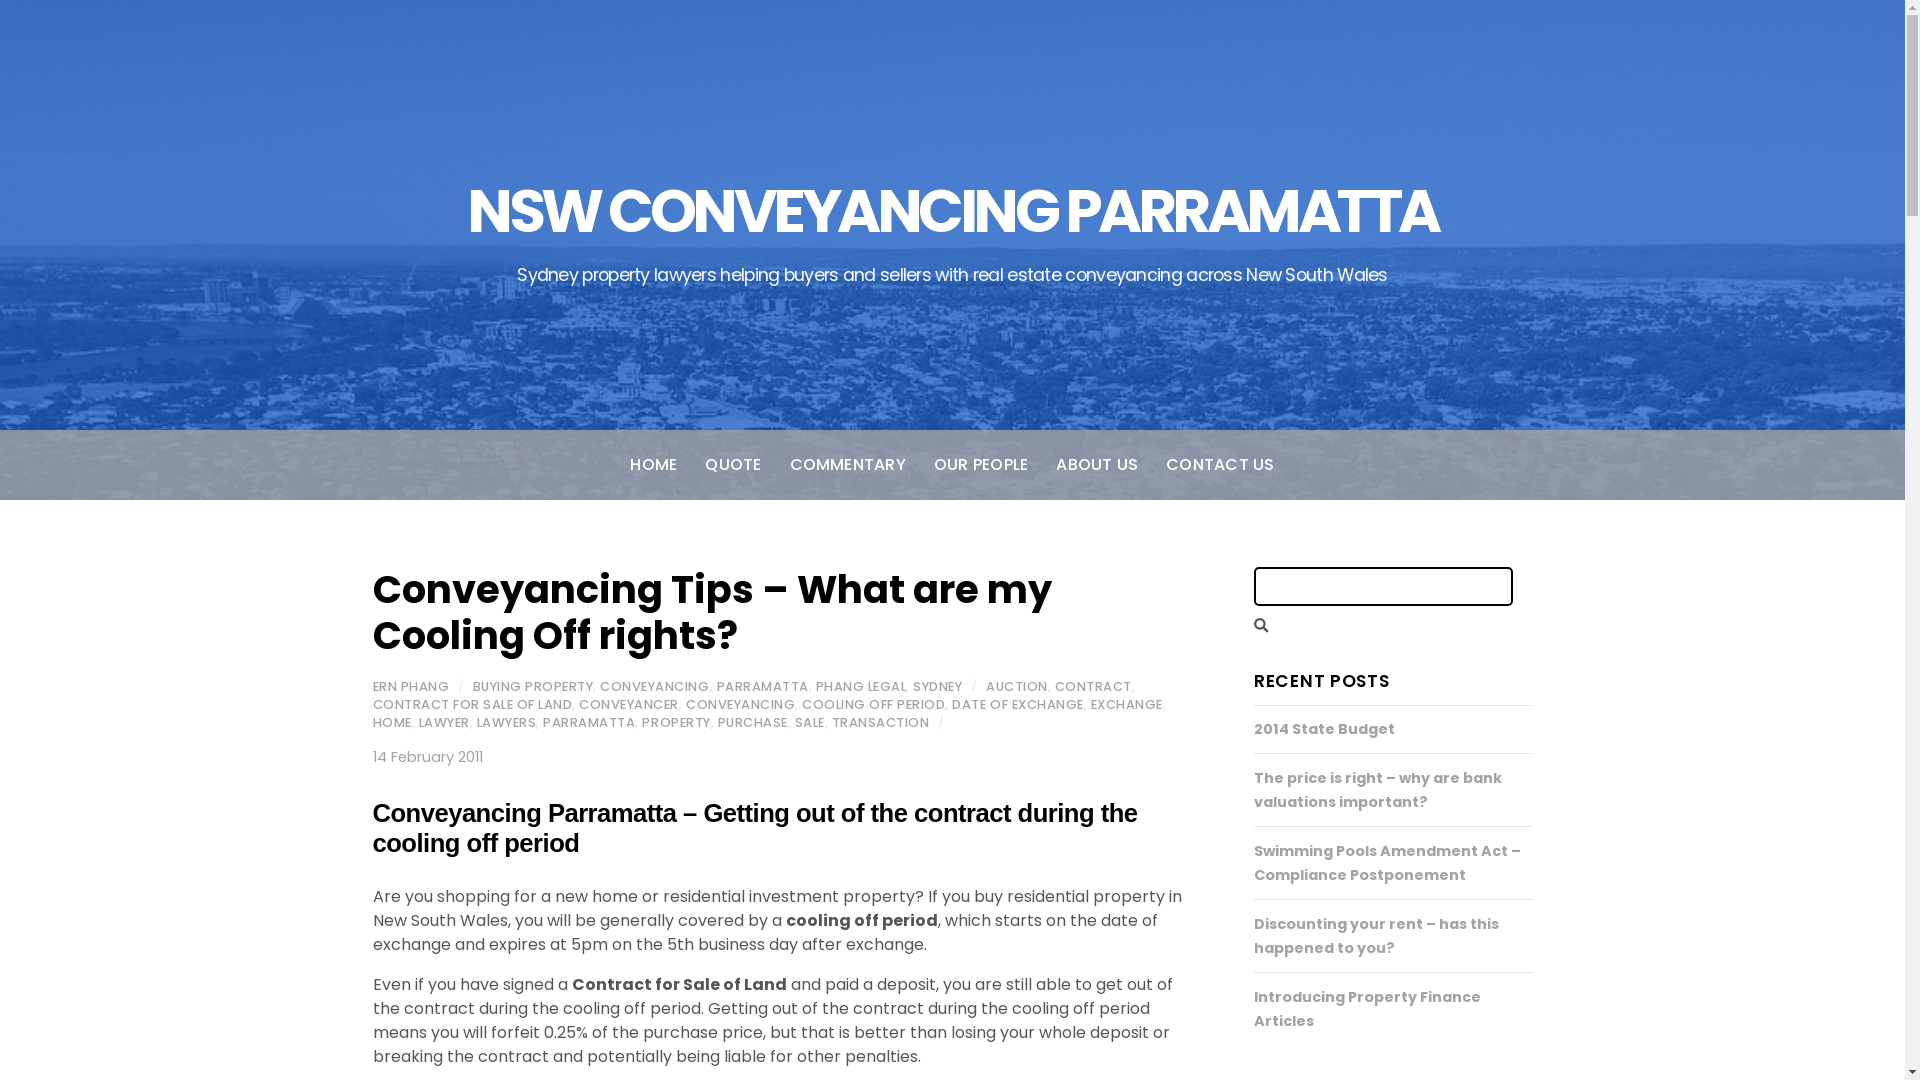 This screenshot has width=1920, height=1080. What do you see at coordinates (654, 686) in the screenshot?
I see `CONVEYANCING` at bounding box center [654, 686].